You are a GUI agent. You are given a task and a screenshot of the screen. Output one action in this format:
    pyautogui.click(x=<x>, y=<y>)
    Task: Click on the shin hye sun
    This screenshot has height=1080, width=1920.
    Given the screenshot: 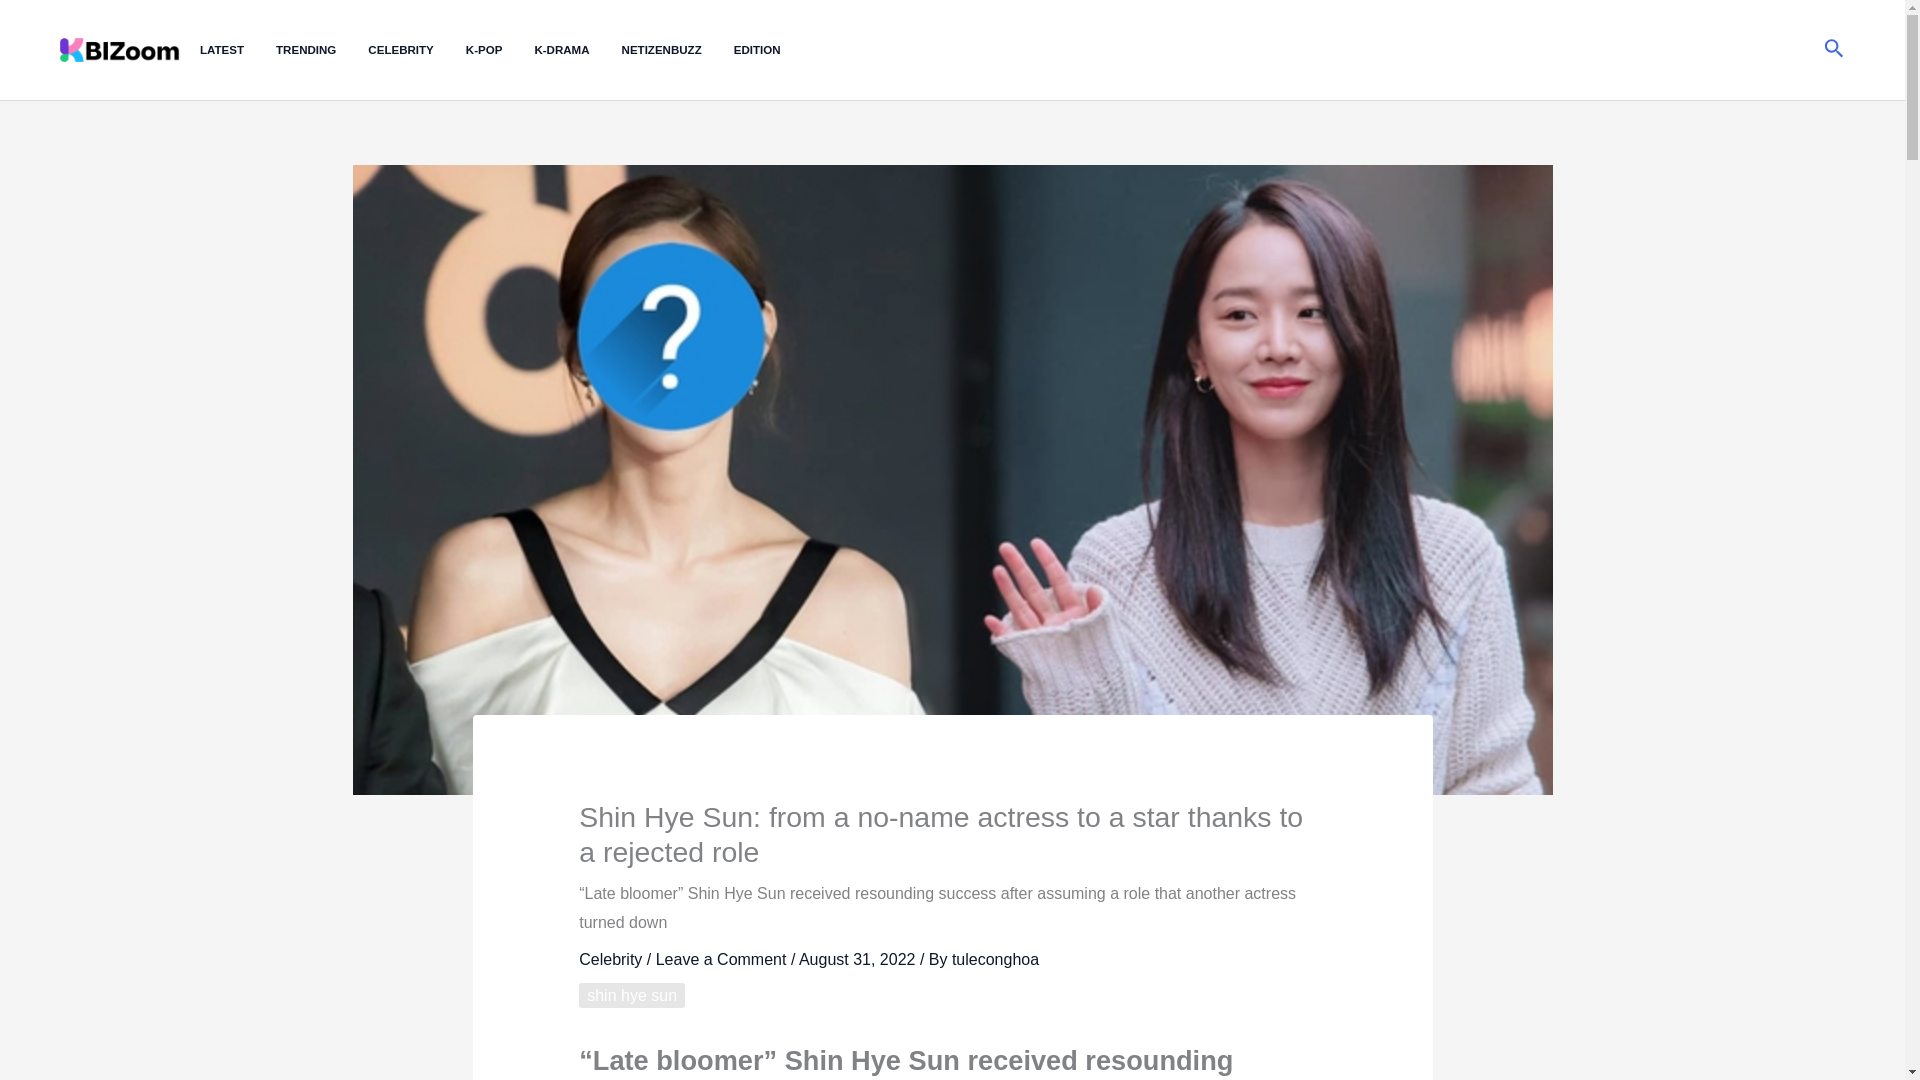 What is the action you would take?
    pyautogui.click(x=632, y=994)
    